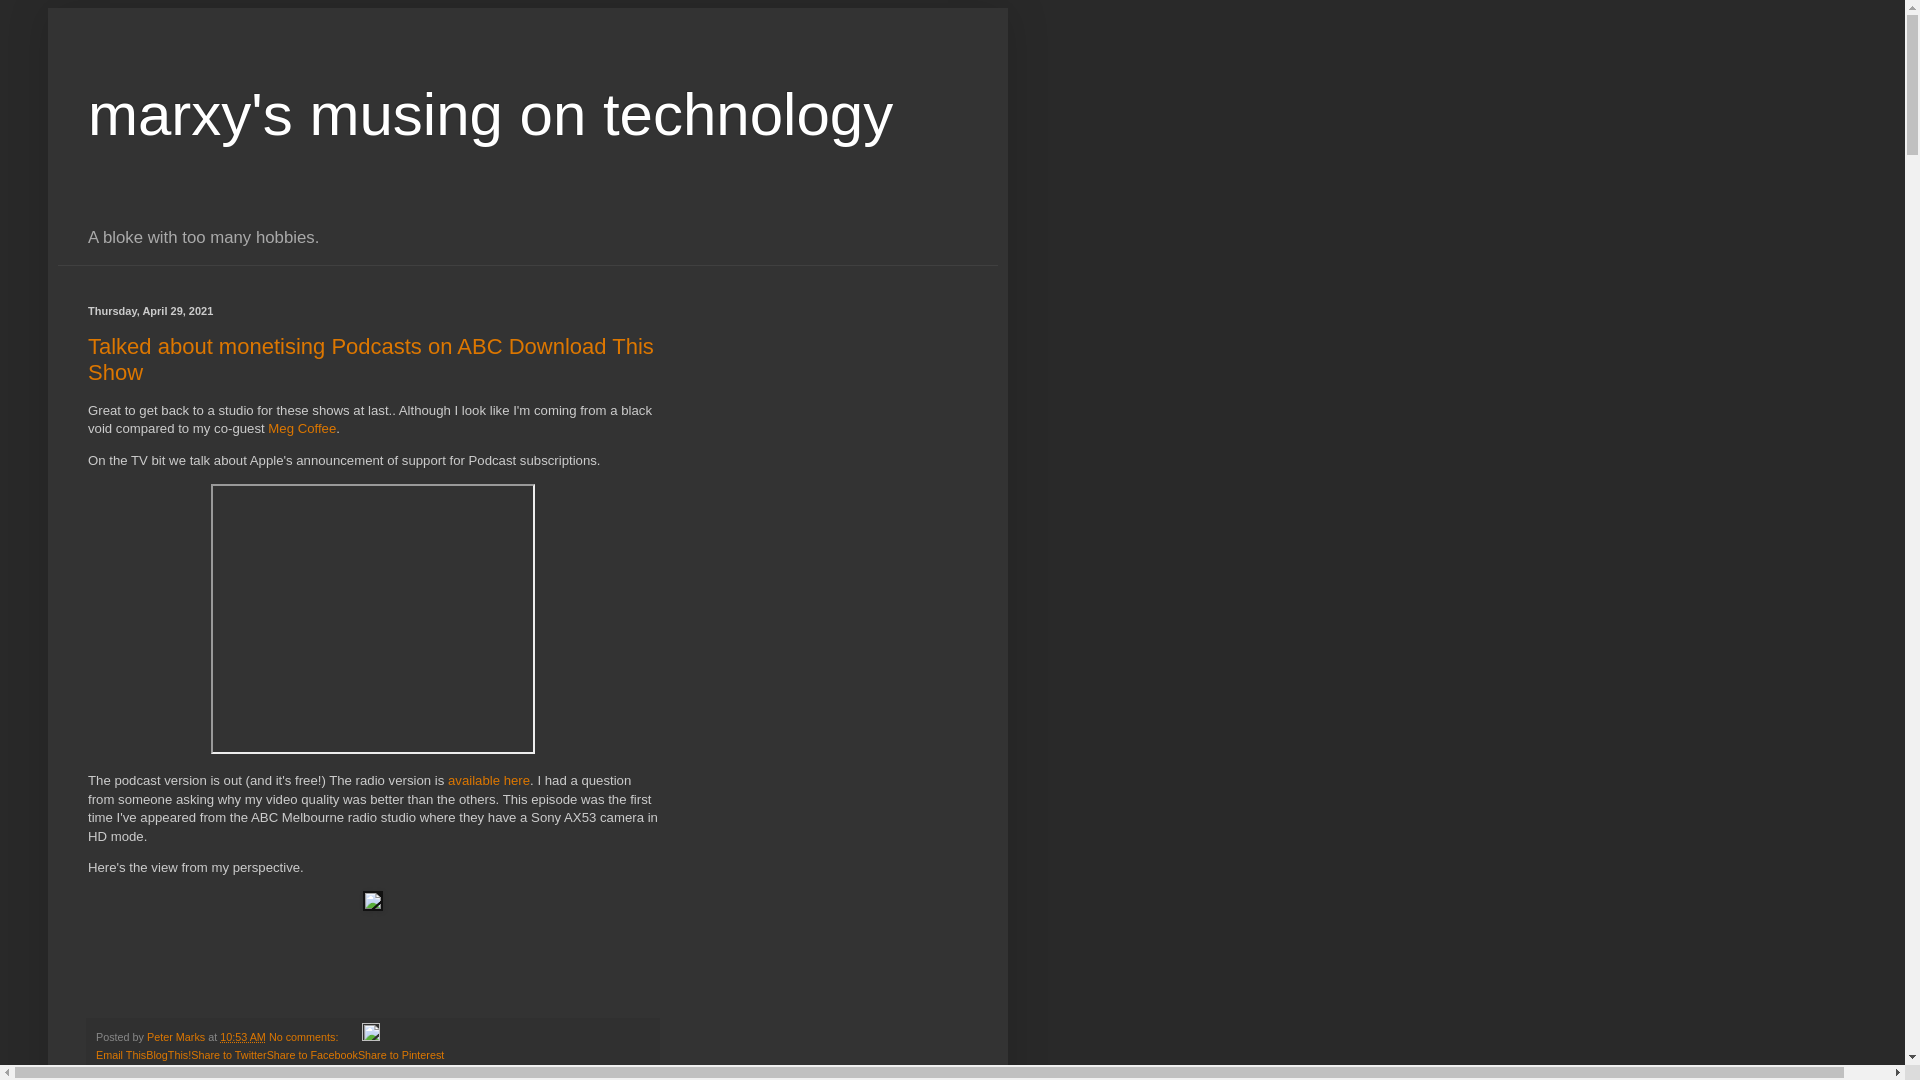 Image resolution: width=1920 pixels, height=1080 pixels. What do you see at coordinates (312, 1054) in the screenshot?
I see `Share to Facebook` at bounding box center [312, 1054].